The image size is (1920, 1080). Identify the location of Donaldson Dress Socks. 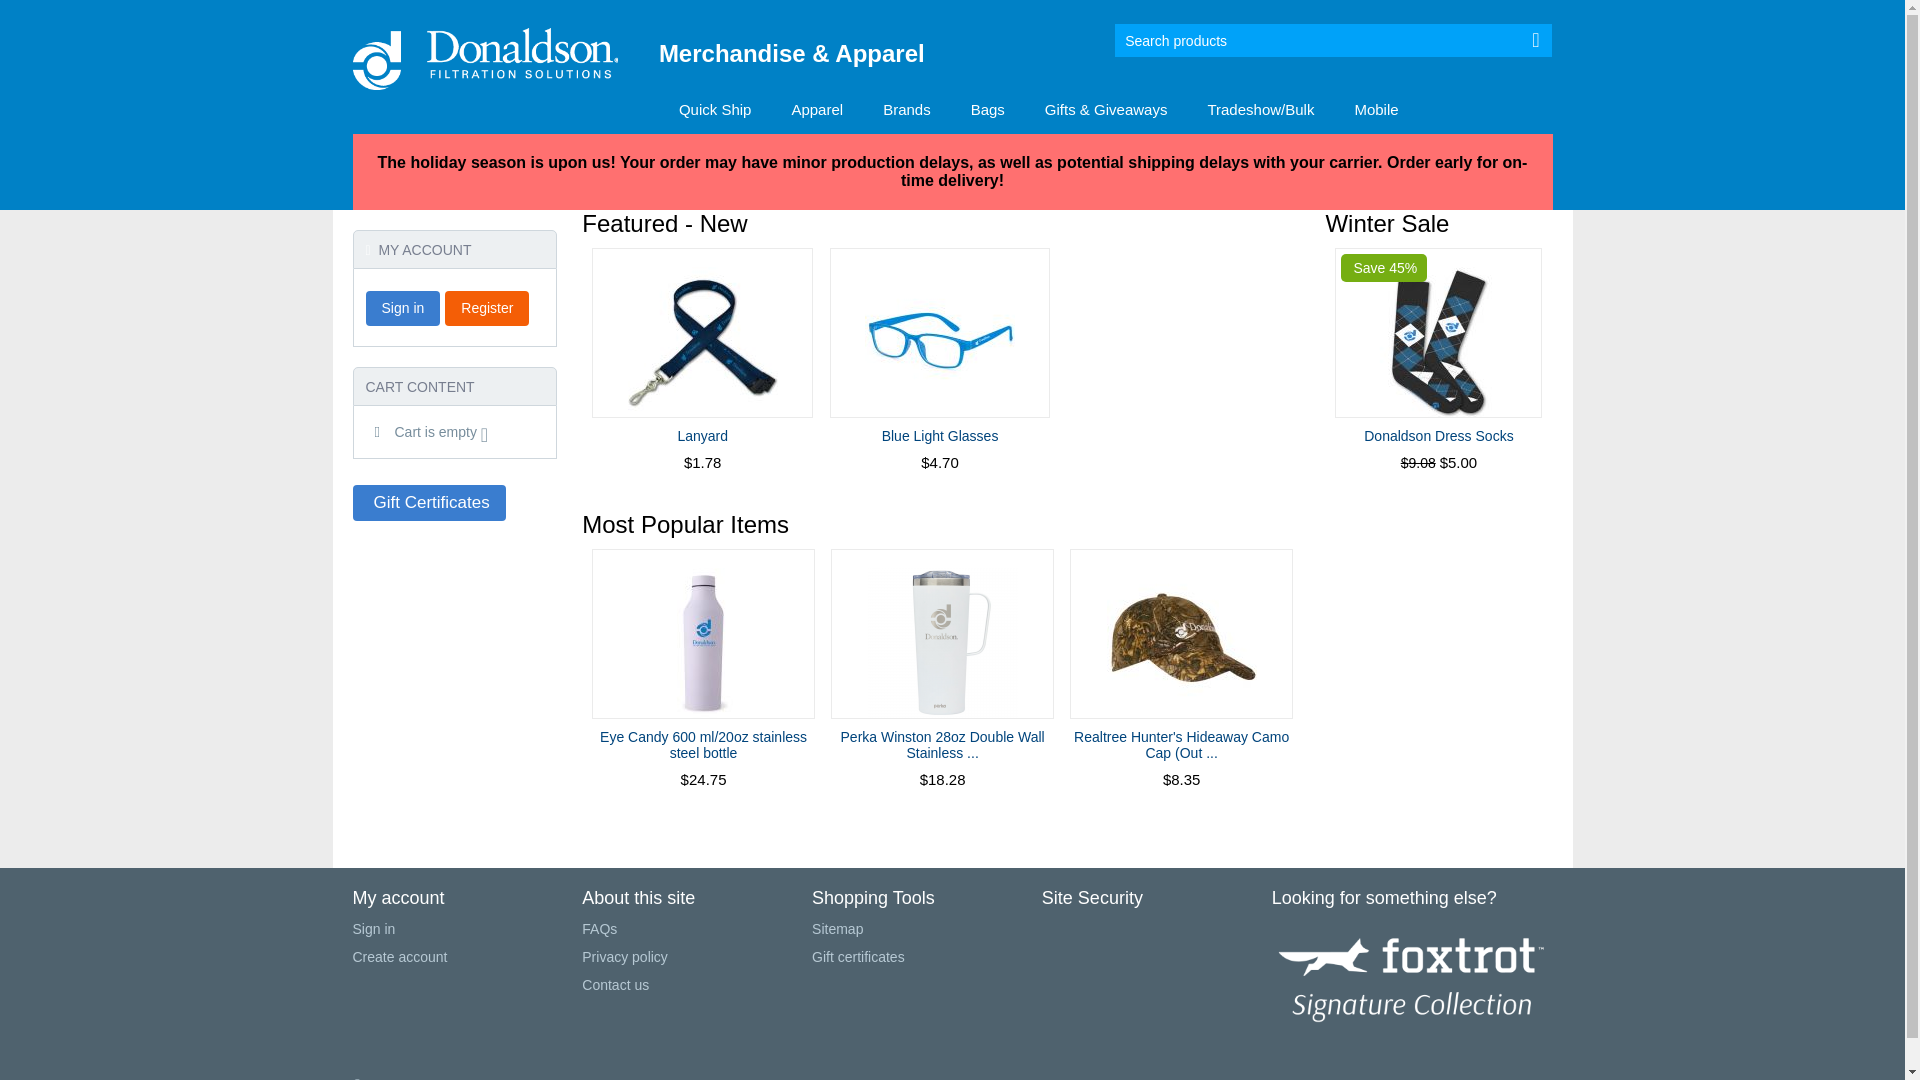
(1438, 436).